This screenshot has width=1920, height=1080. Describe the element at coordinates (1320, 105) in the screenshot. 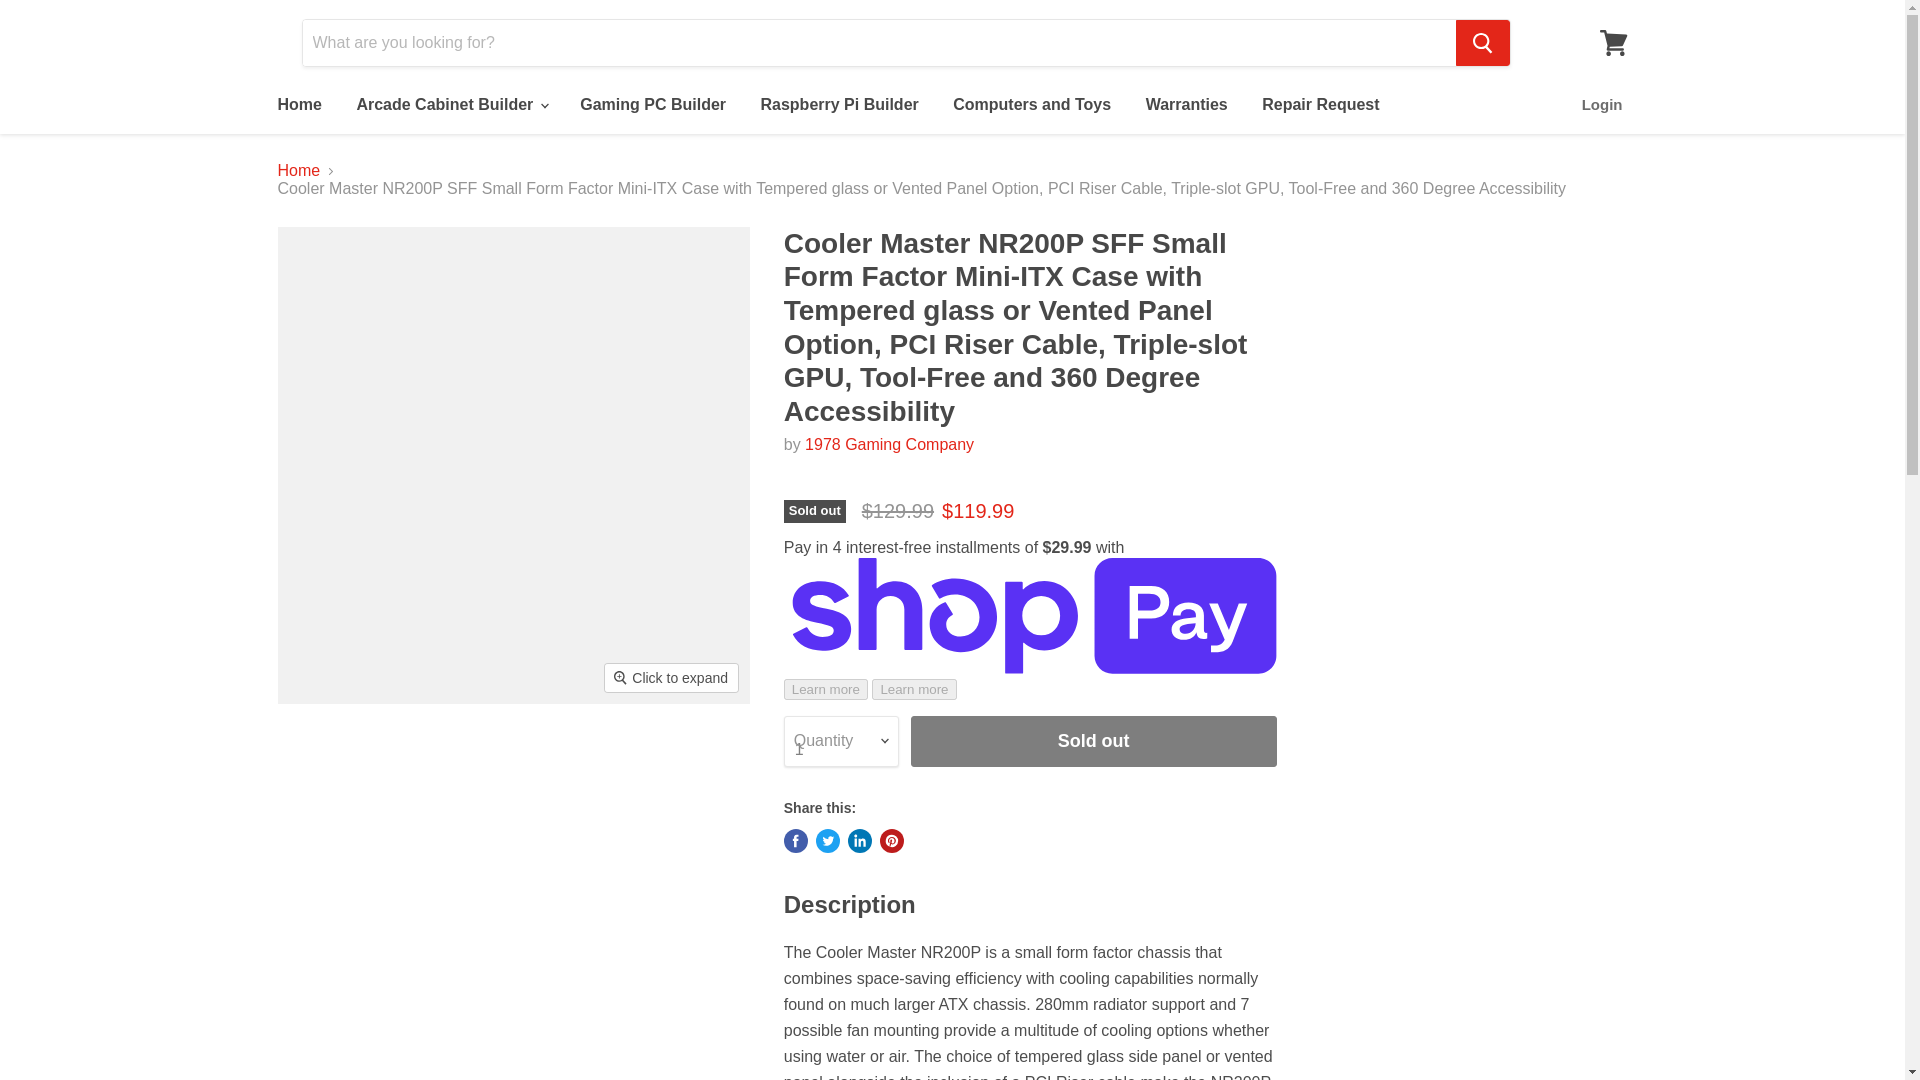

I see `Repair Request` at that location.